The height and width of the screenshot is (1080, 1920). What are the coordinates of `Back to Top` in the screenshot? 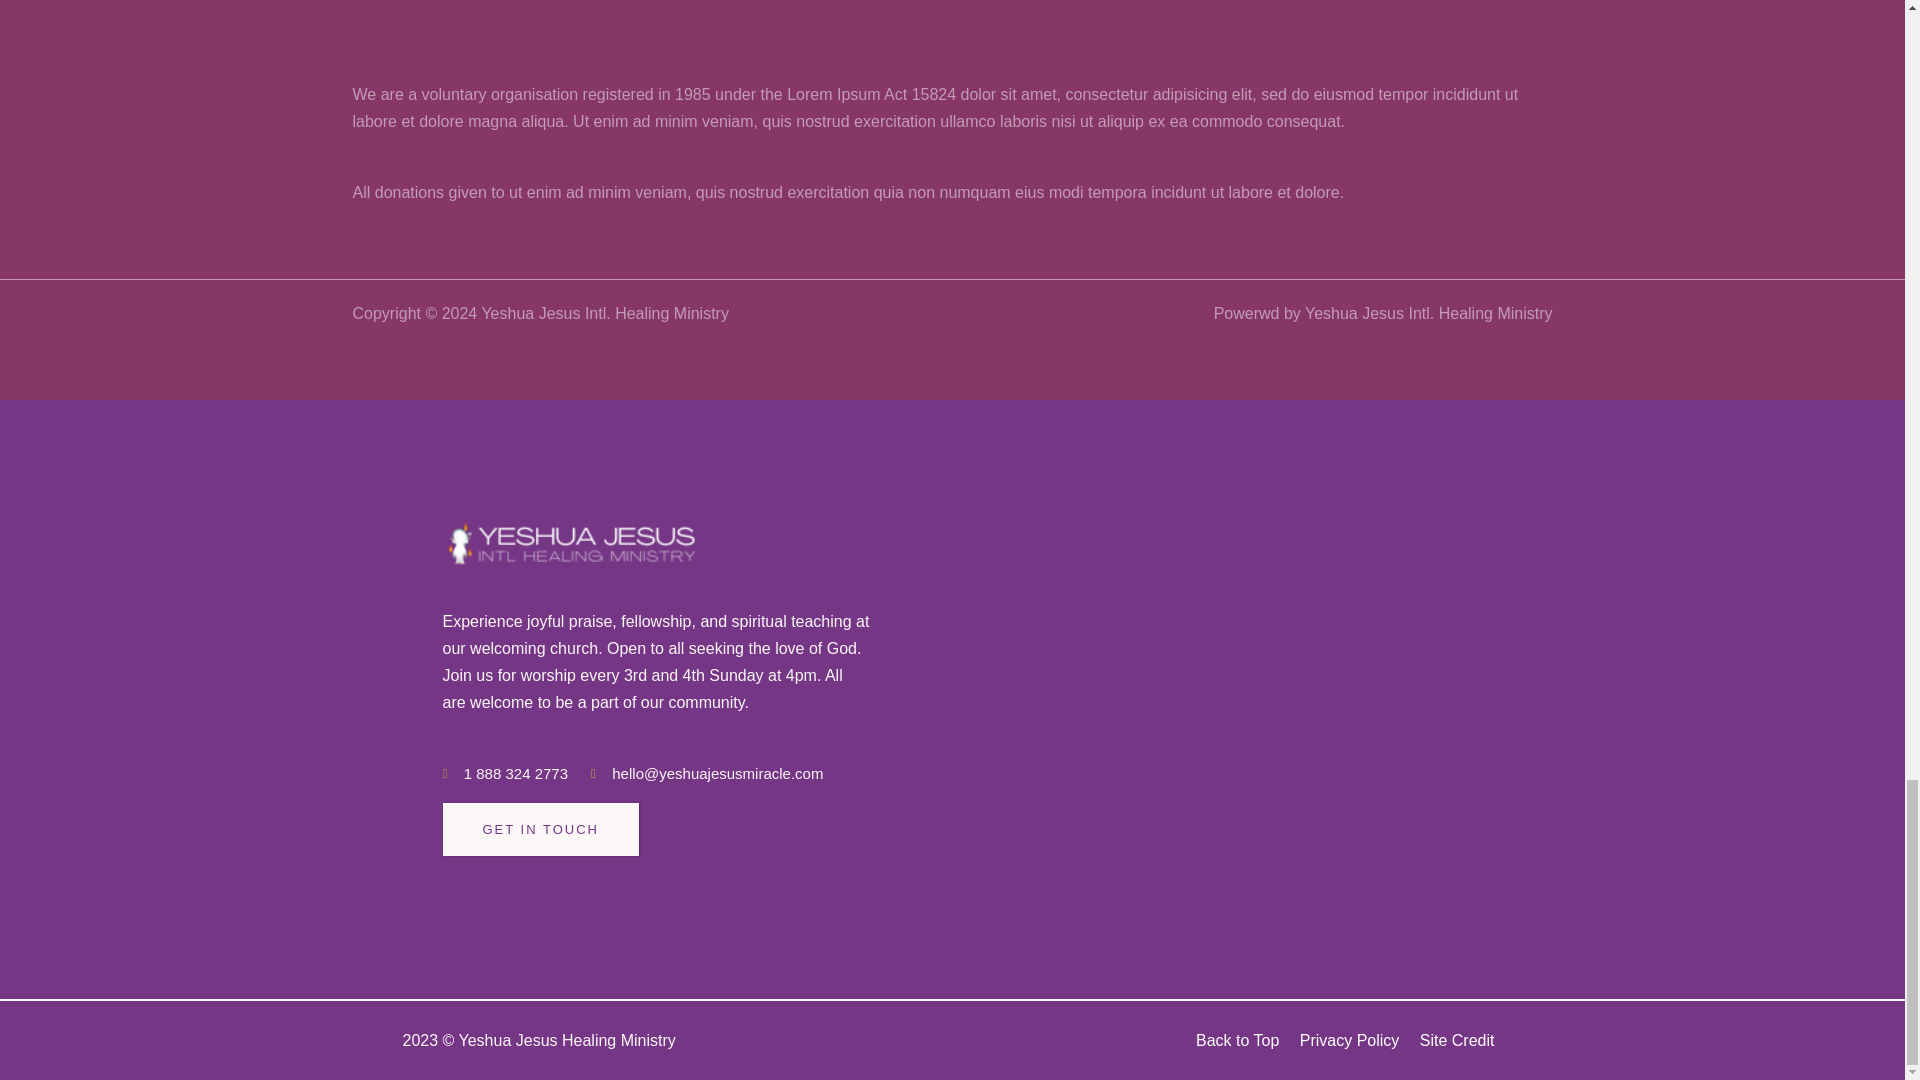 It's located at (1237, 1041).